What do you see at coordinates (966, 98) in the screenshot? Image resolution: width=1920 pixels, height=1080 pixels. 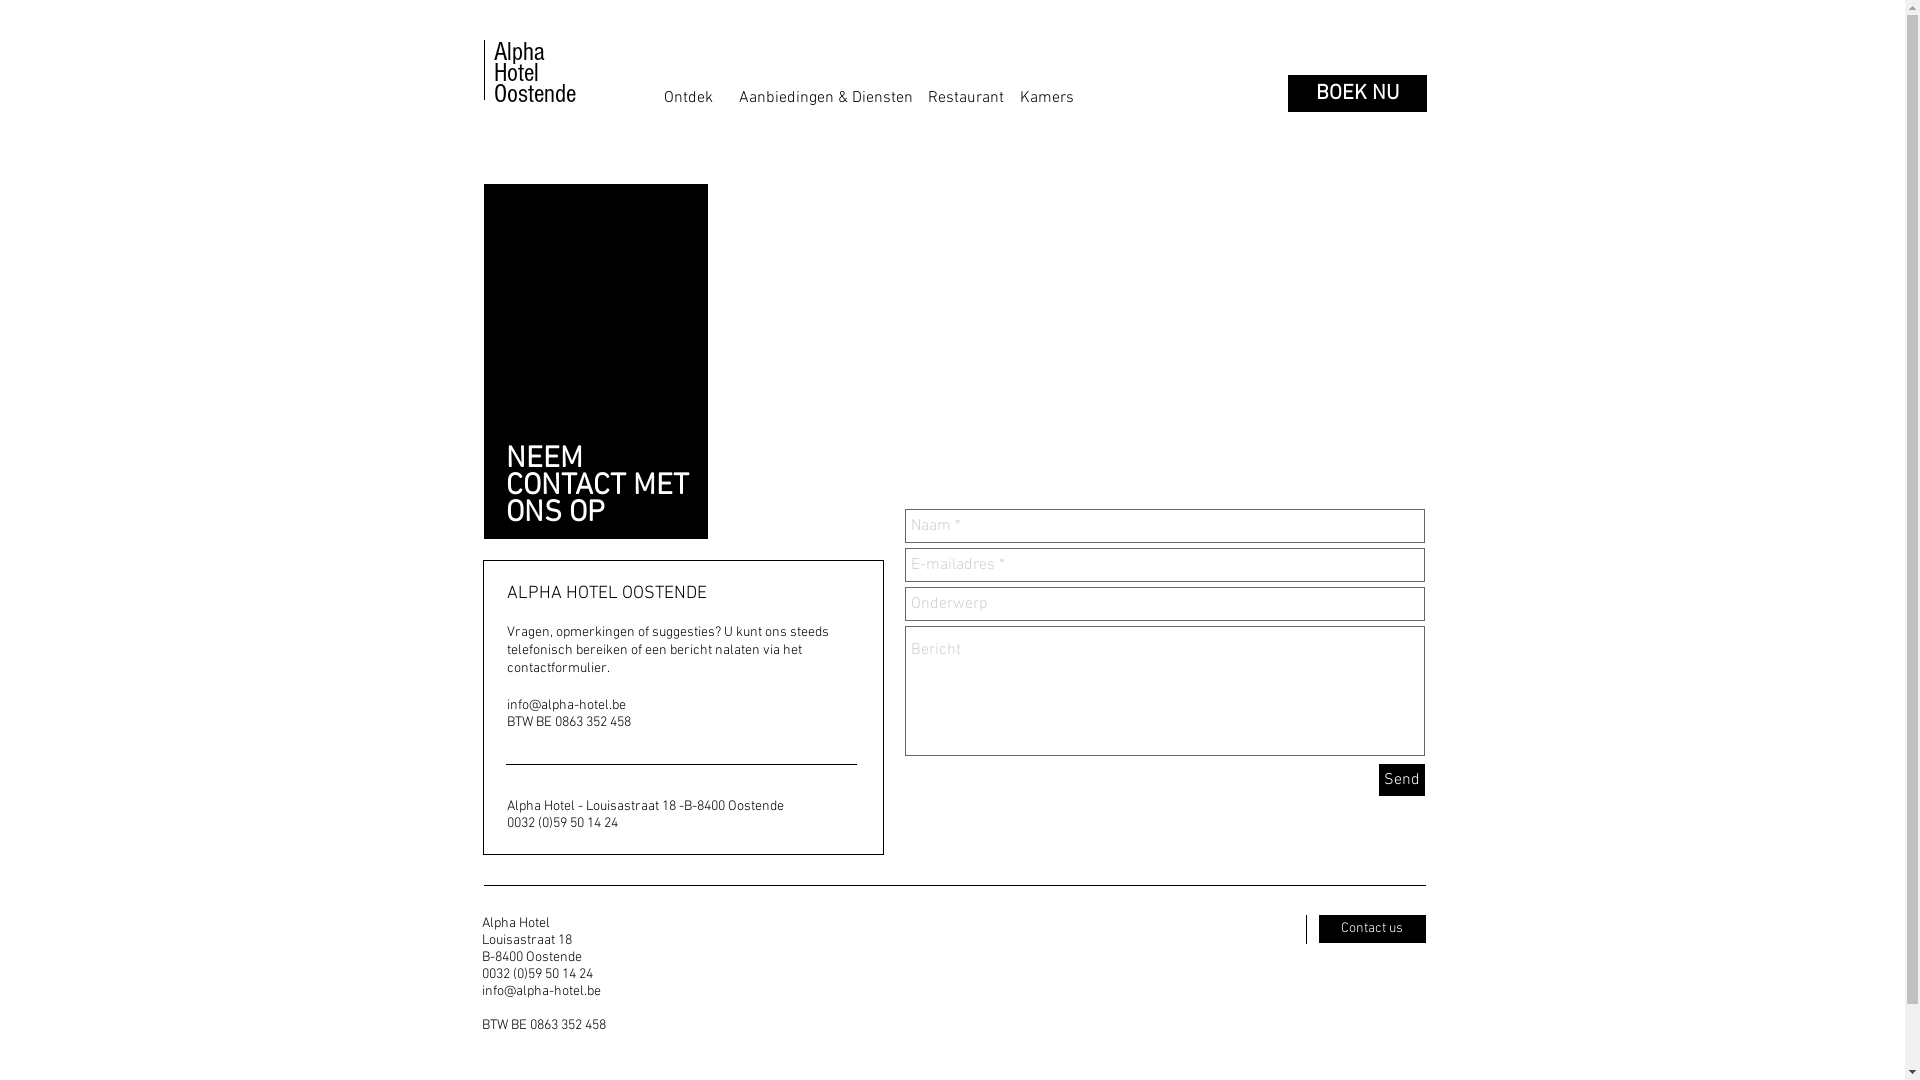 I see `Restaurant` at bounding box center [966, 98].